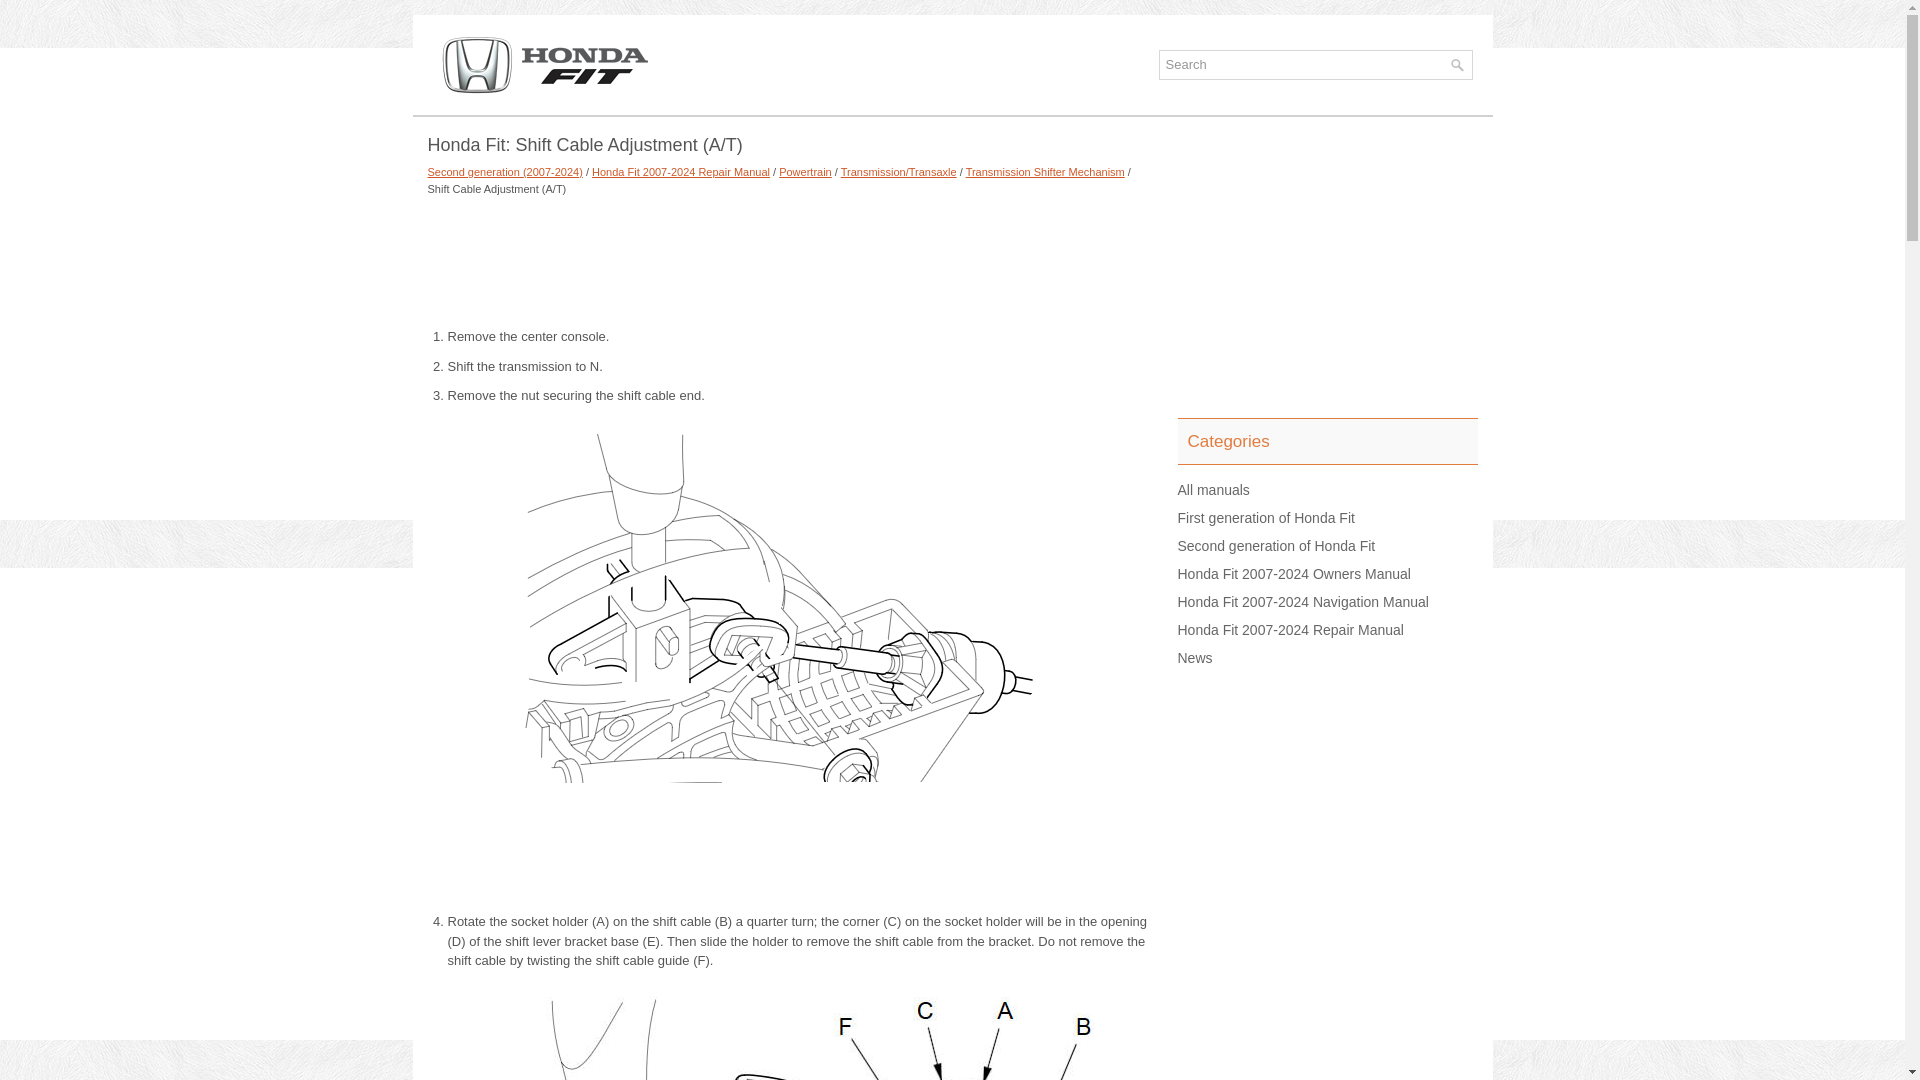 The width and height of the screenshot is (1920, 1080). I want to click on Honda Fit 2007-2024 Repair Manual, so click(680, 172).